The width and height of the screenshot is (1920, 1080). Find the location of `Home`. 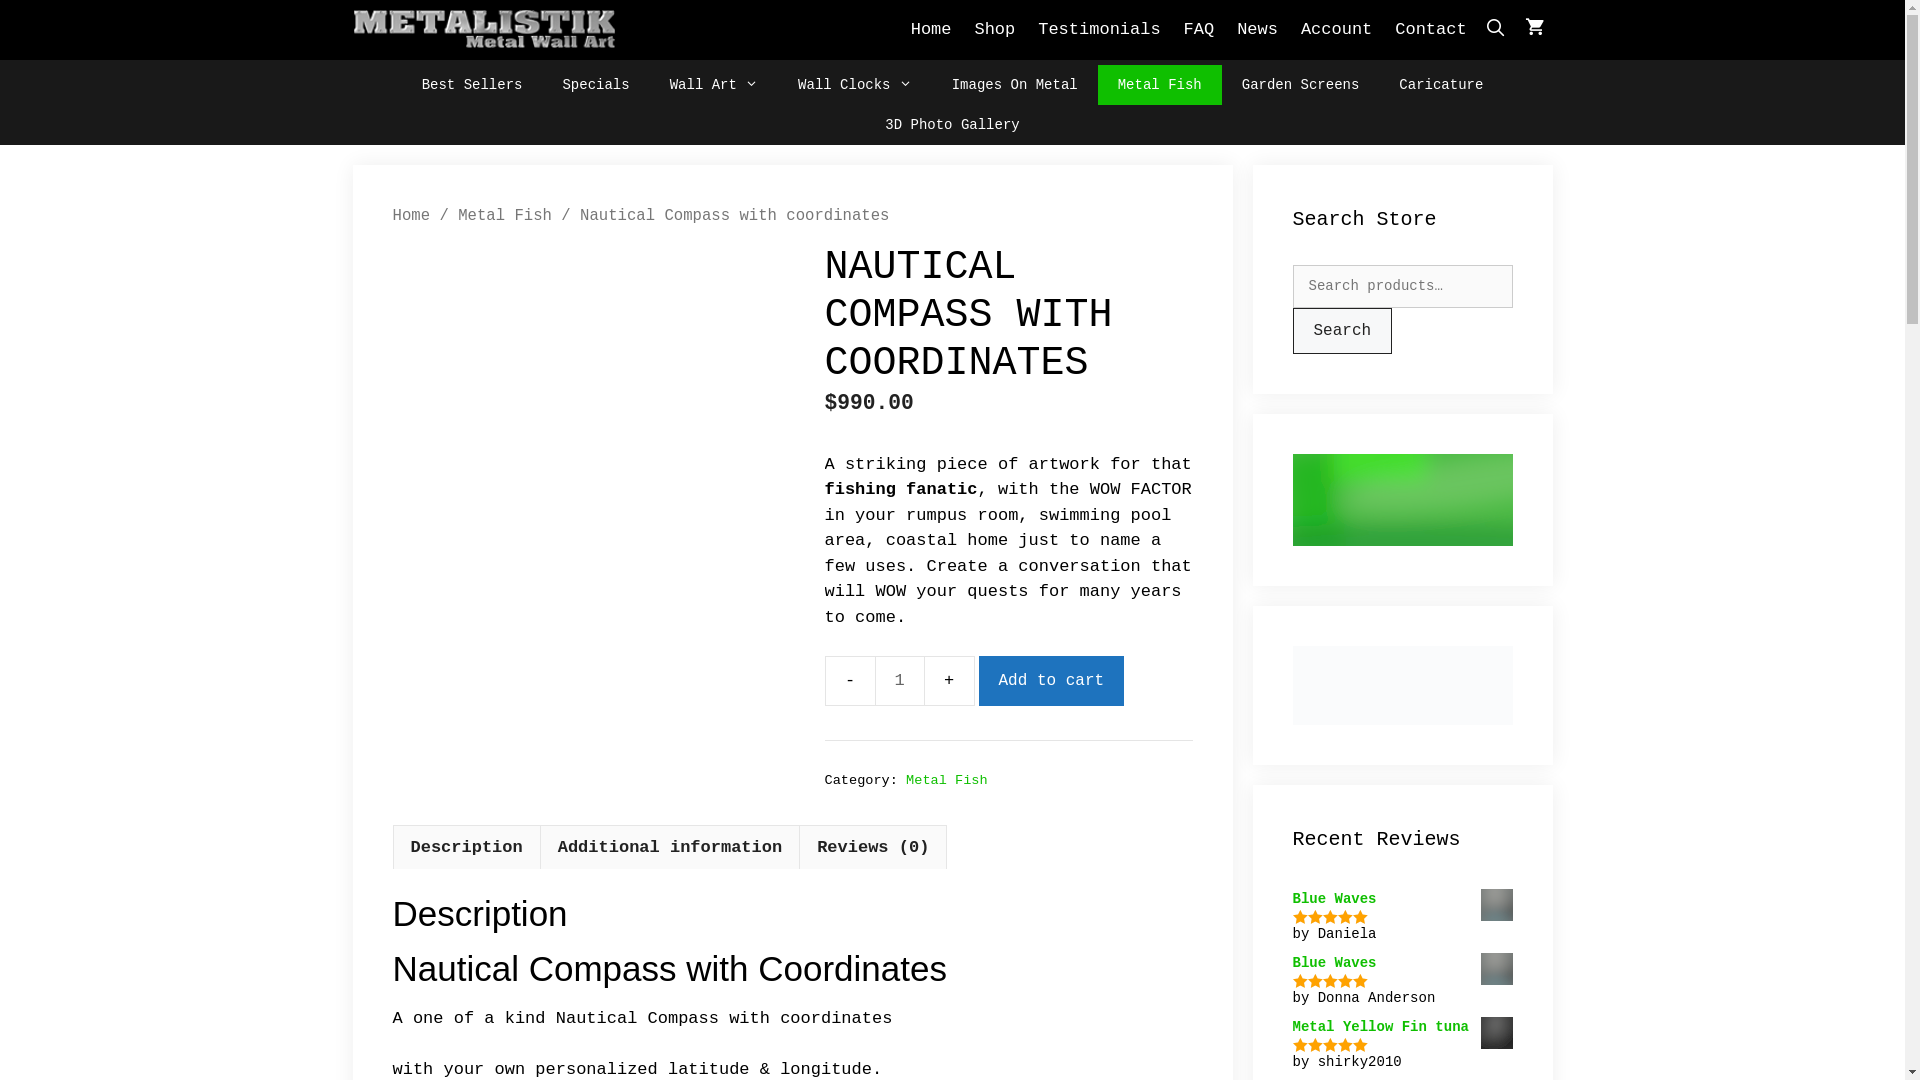

Home is located at coordinates (932, 30).